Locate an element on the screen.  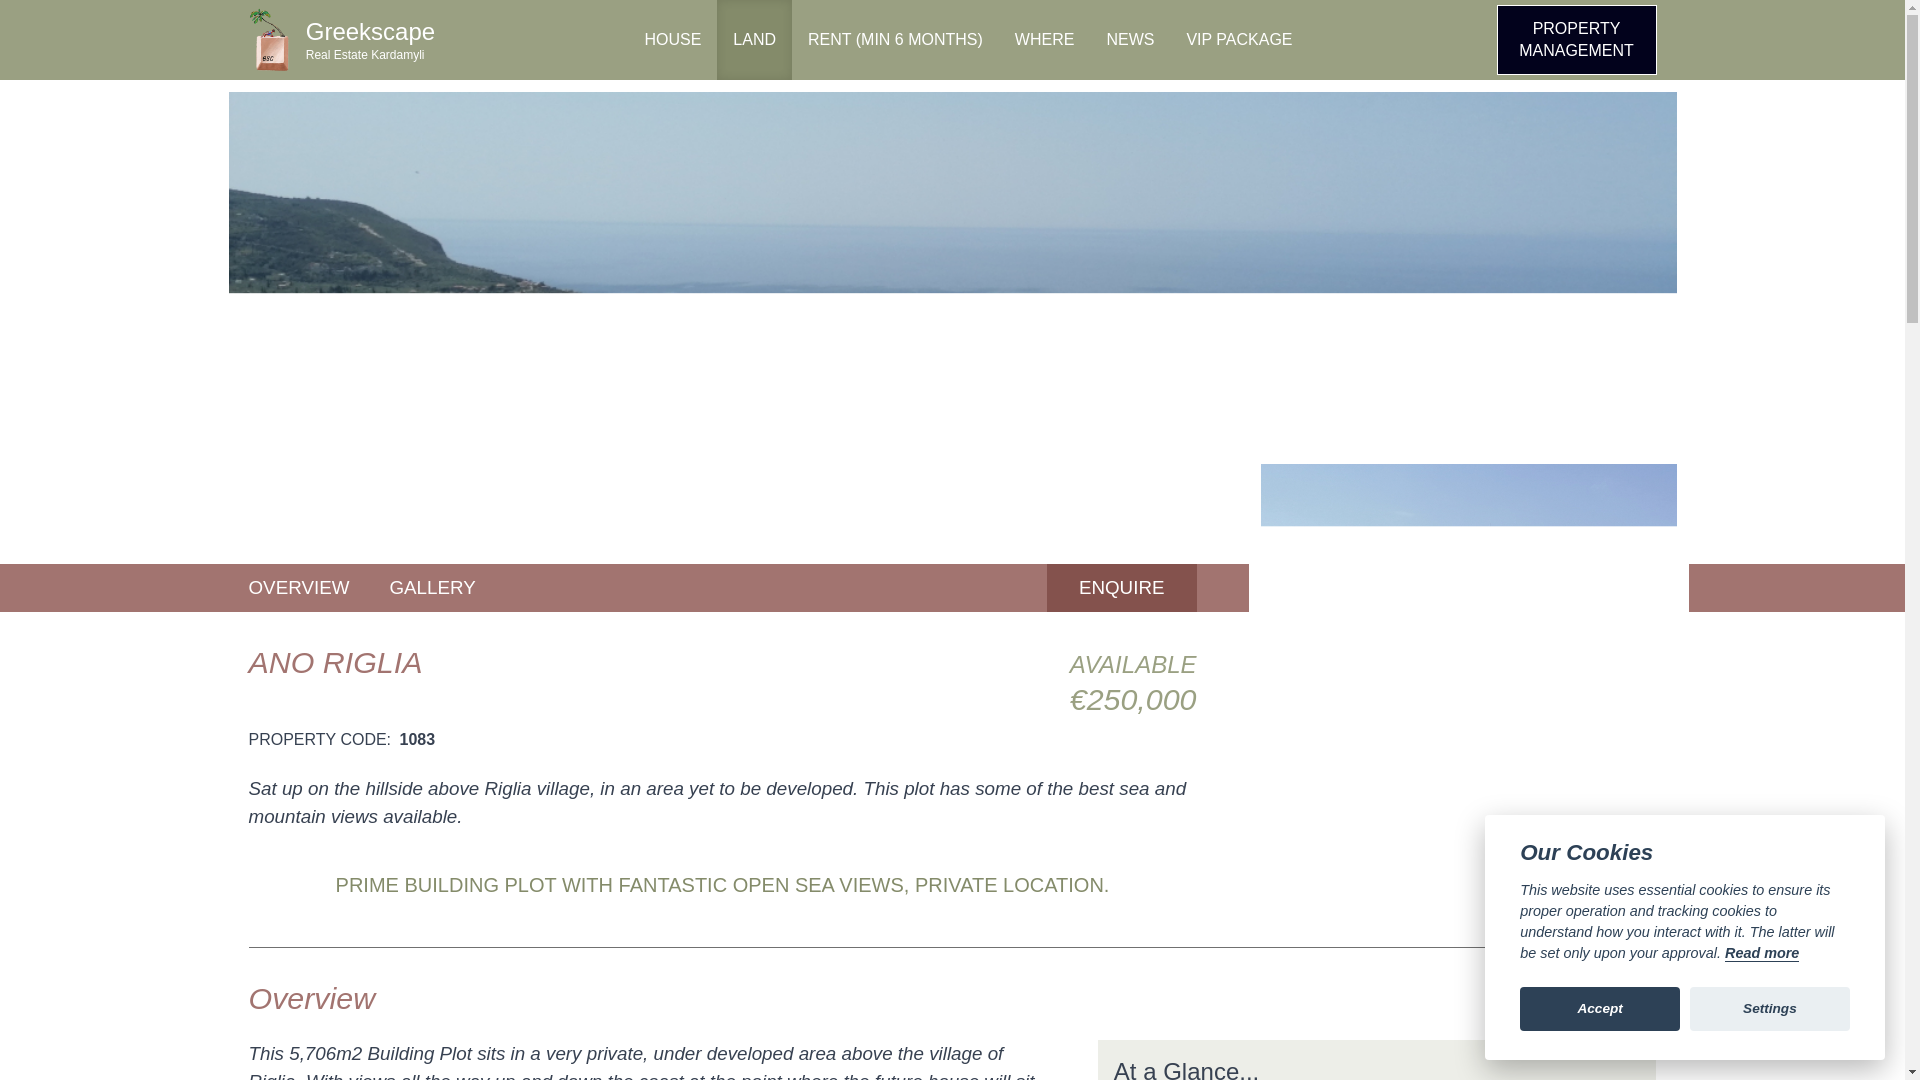
VIP PACKAGE is located at coordinates (1238, 40).